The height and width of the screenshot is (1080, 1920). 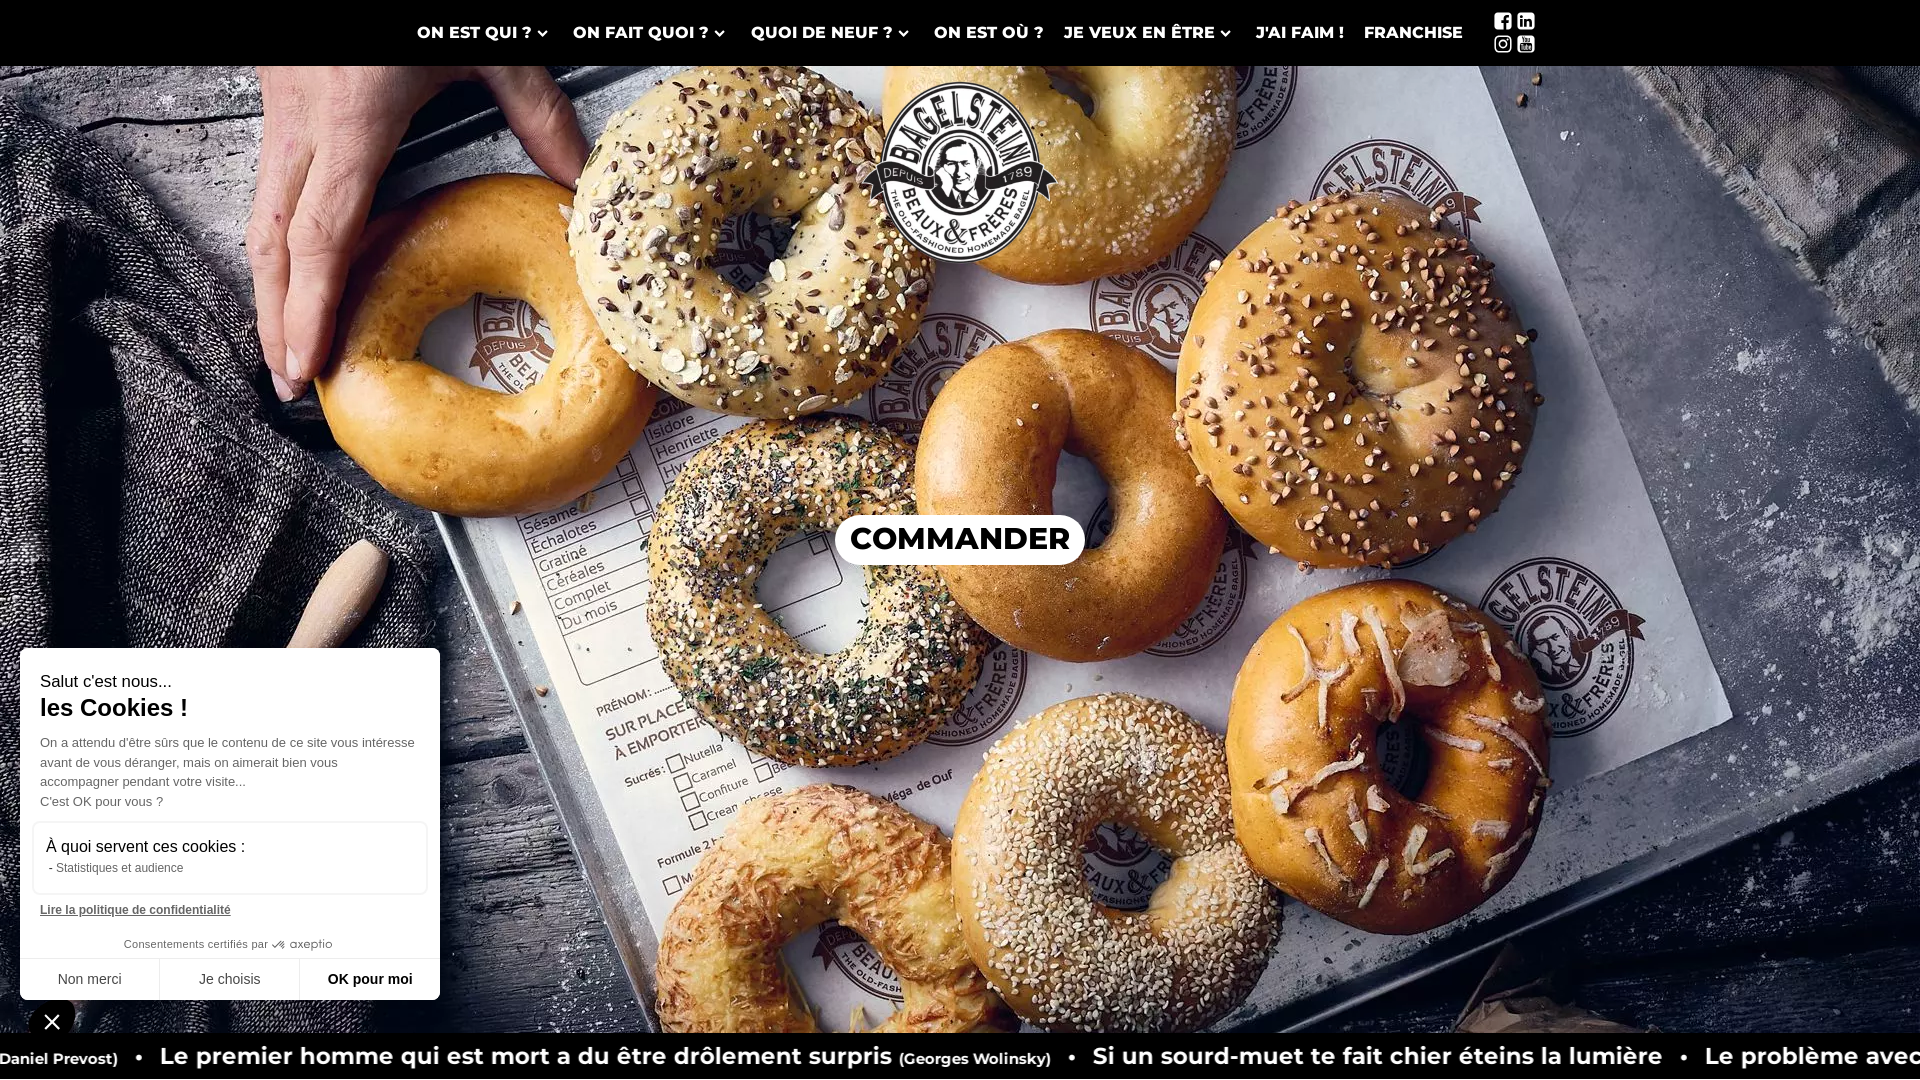 I want to click on FRANCHISE, so click(x=1414, y=33).